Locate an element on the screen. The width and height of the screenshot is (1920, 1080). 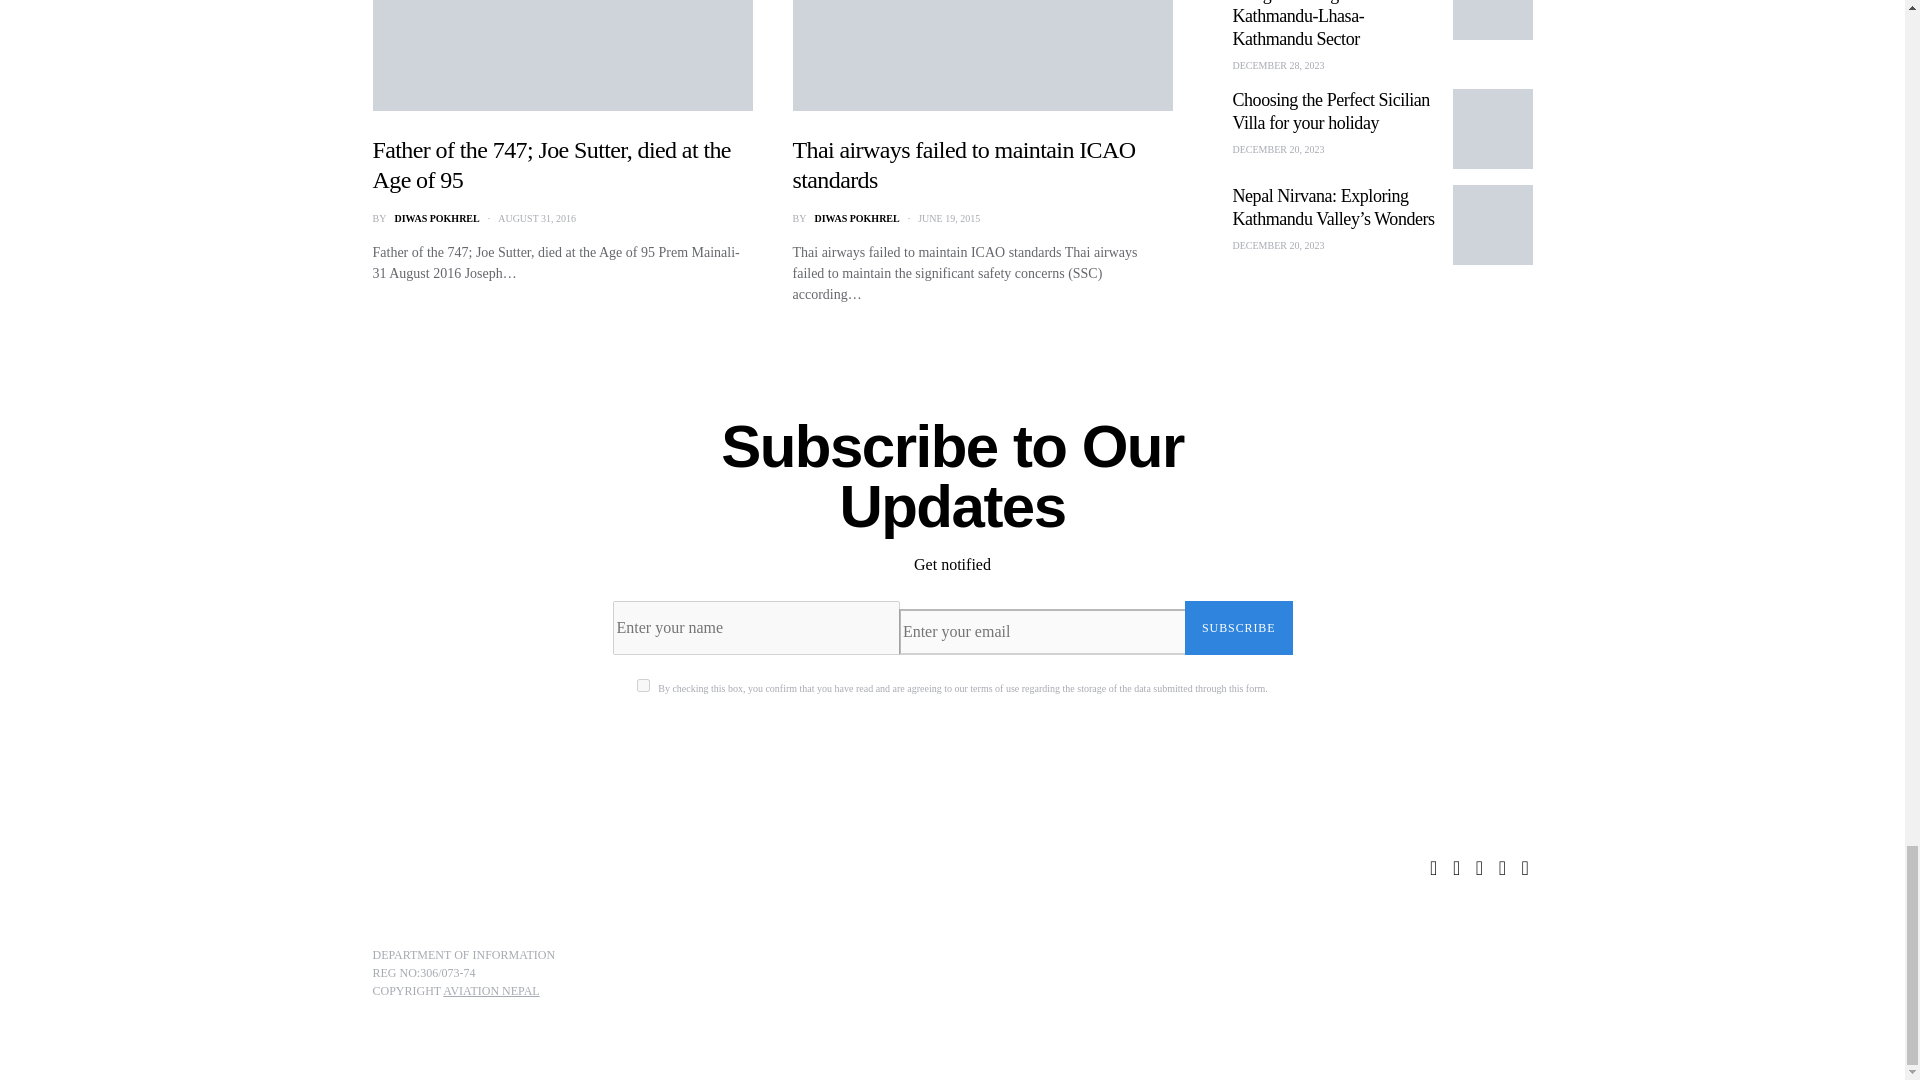
View all posts by Diwas Pokhrel is located at coordinates (856, 218).